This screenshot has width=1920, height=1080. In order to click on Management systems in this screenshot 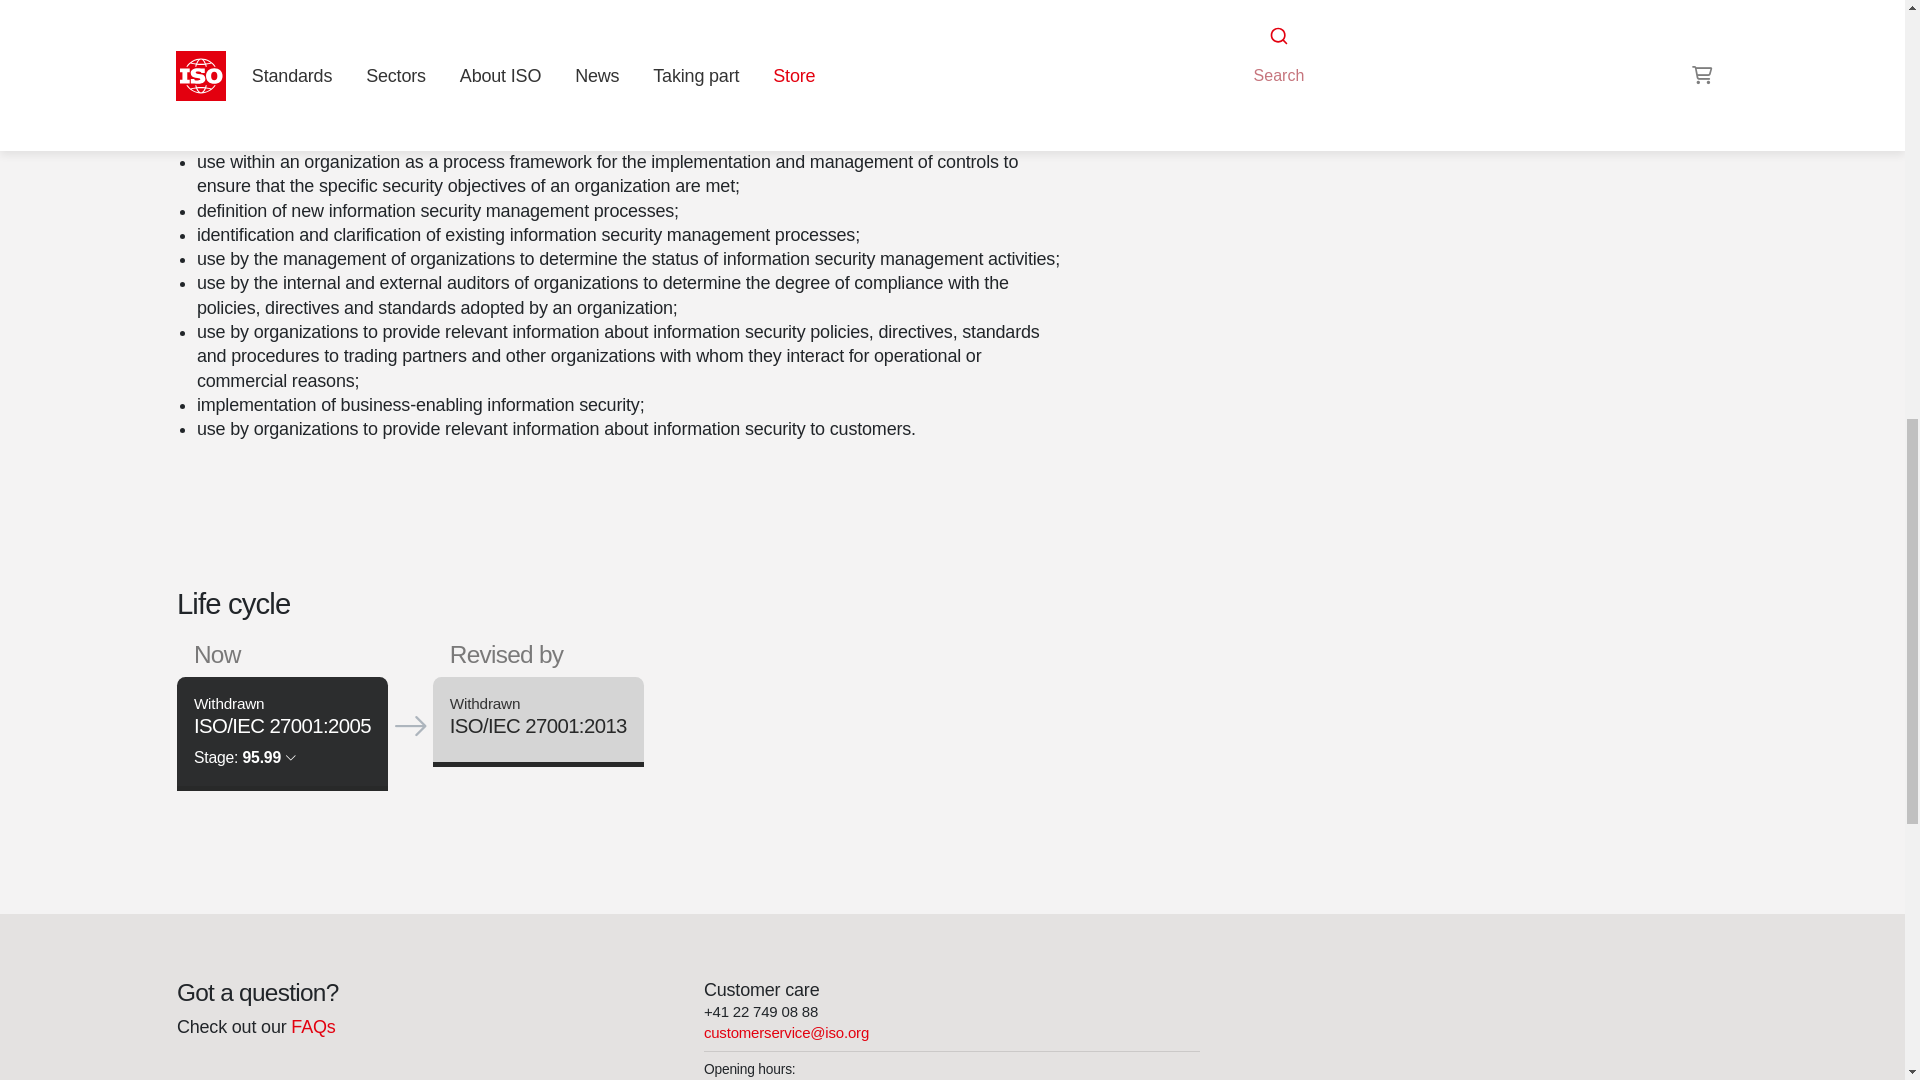, I will do `click(1379, 12)`.